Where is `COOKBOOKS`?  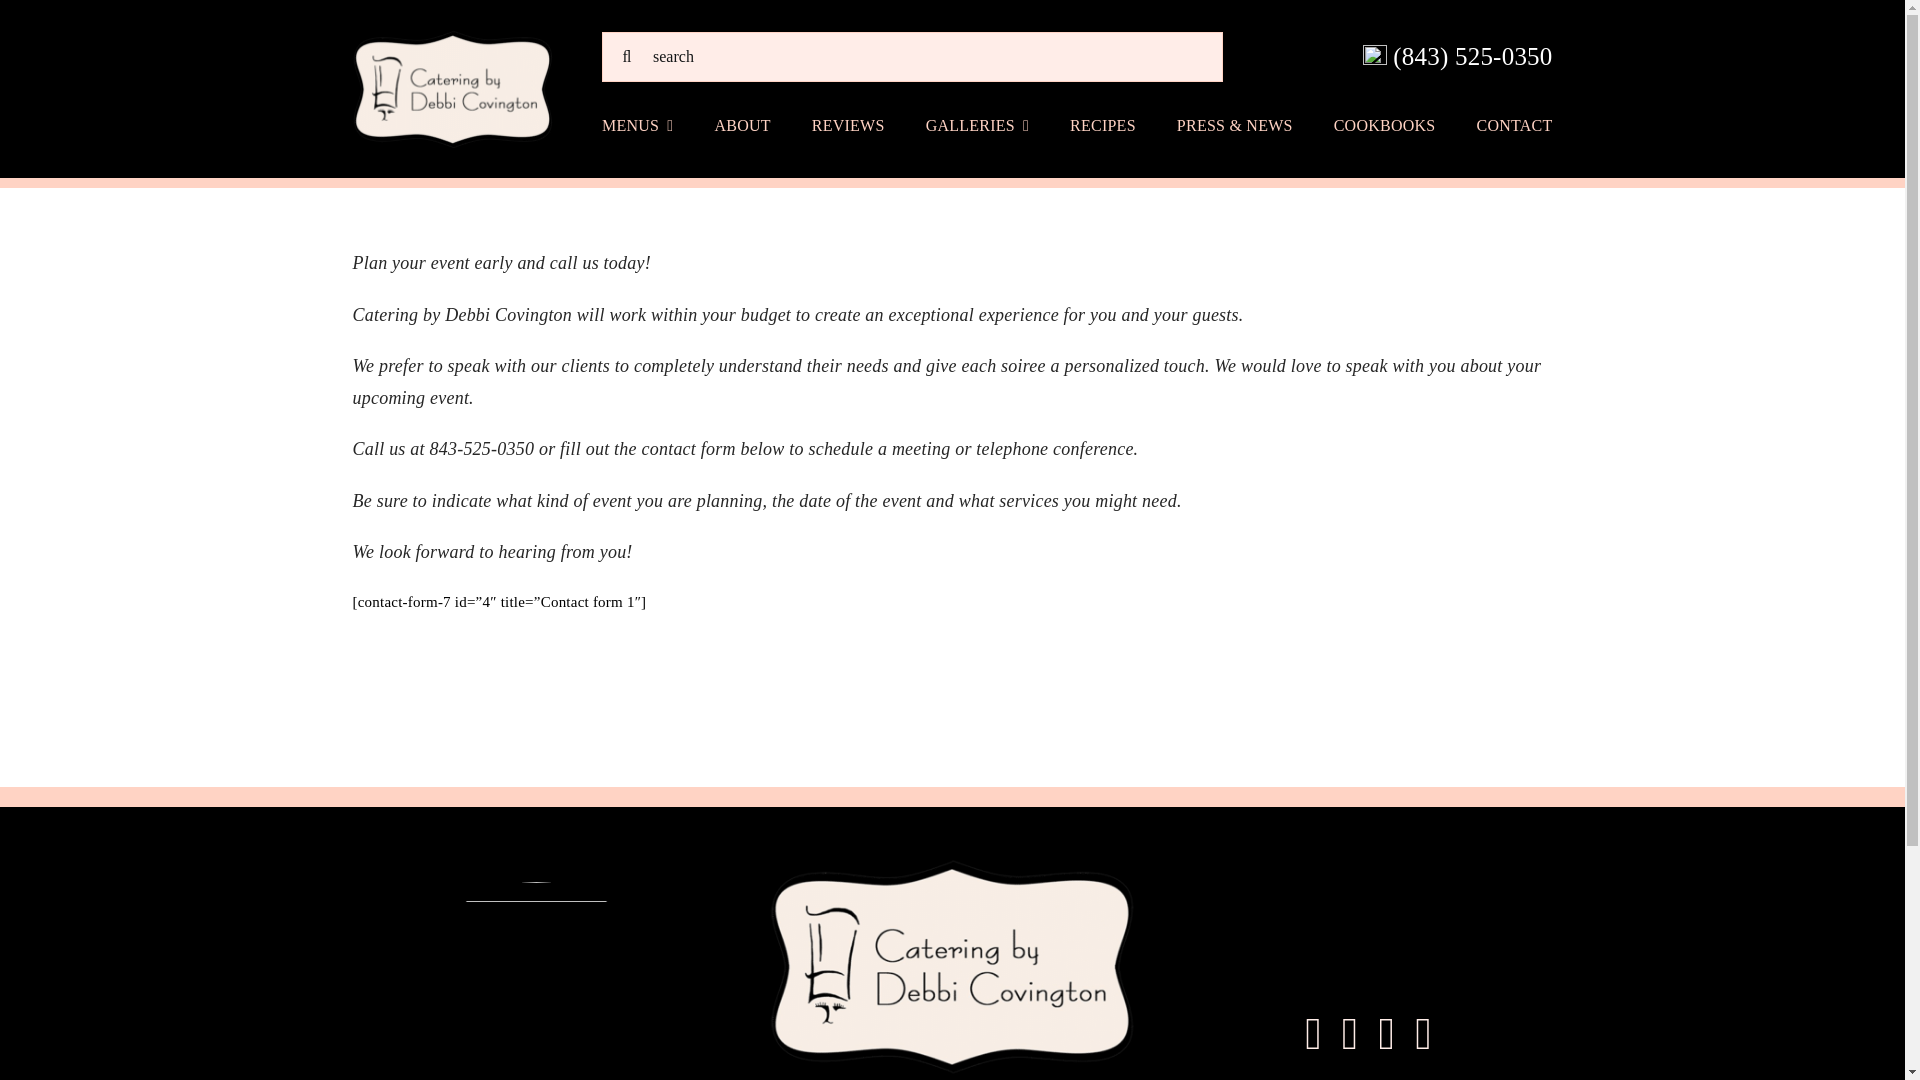
COOKBOOKS is located at coordinates (1385, 125).